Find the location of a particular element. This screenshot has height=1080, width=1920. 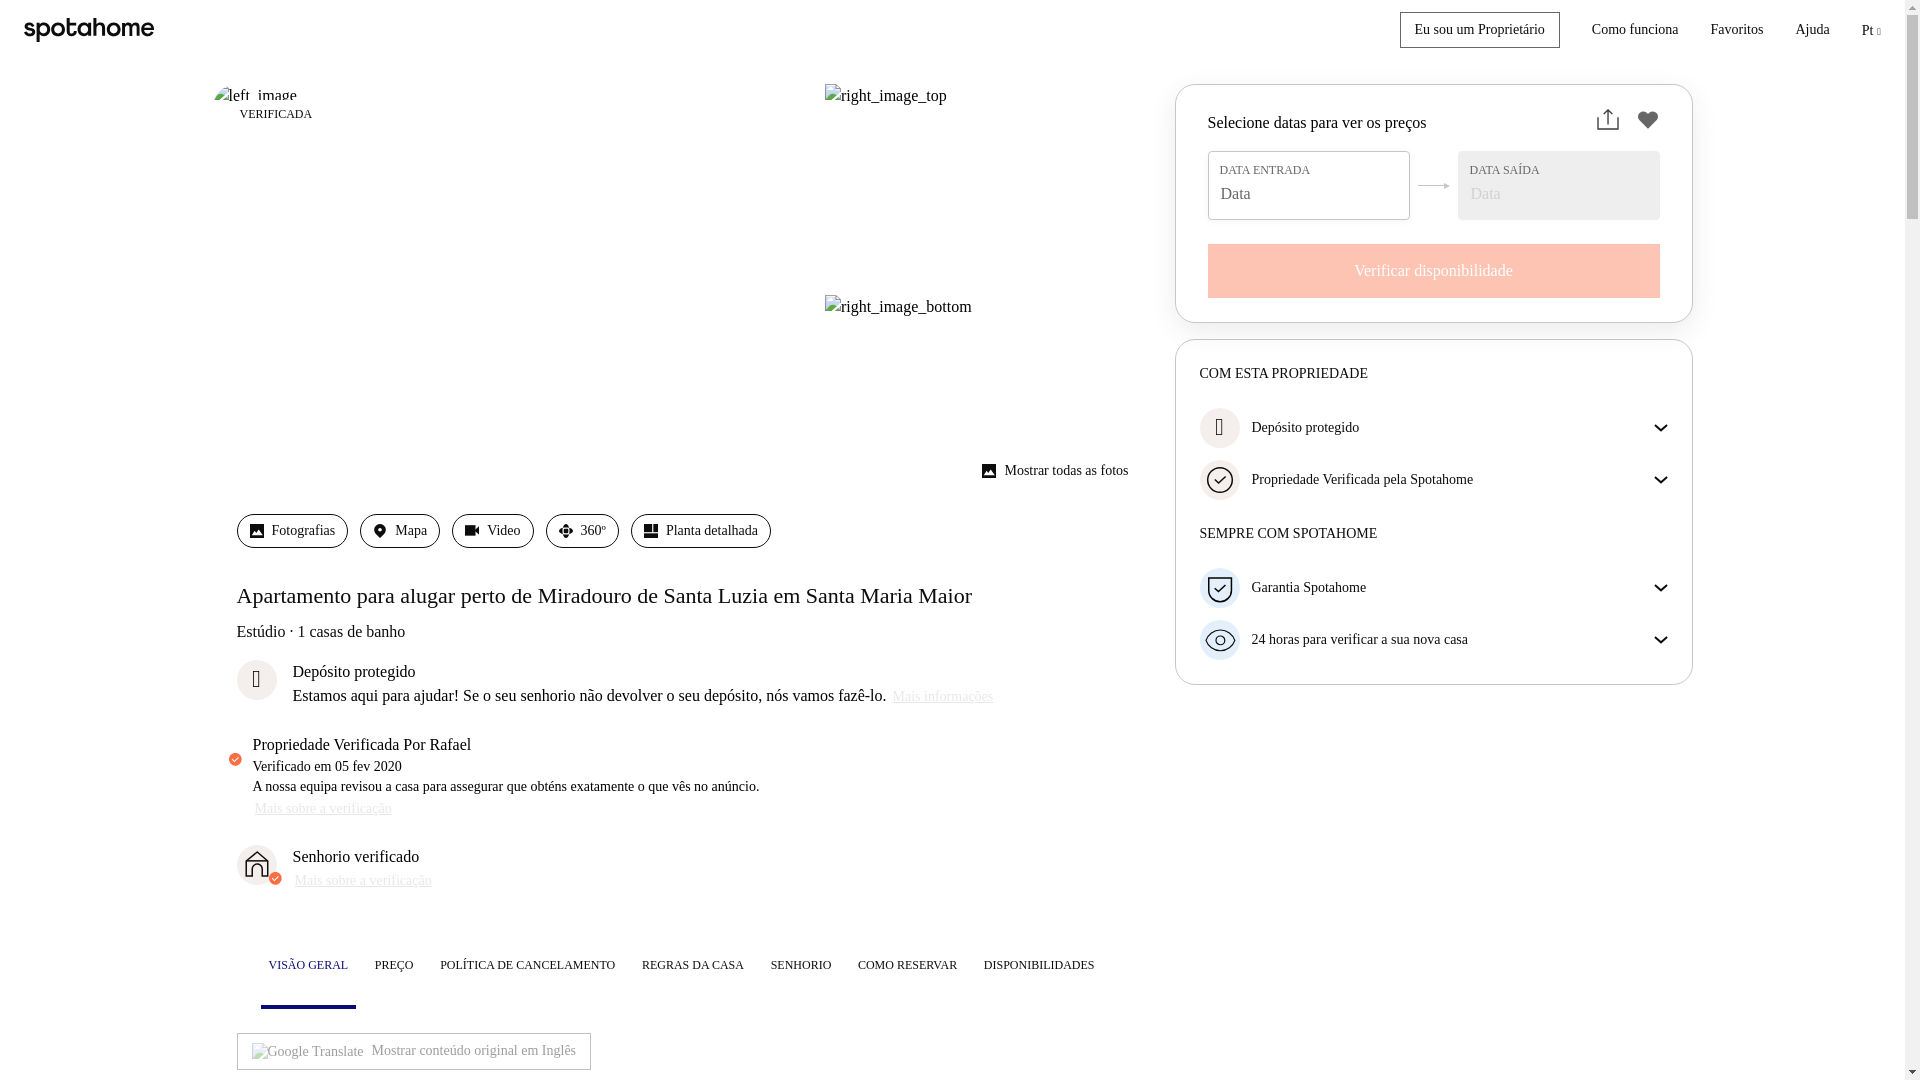

Favoritos is located at coordinates (1737, 30).